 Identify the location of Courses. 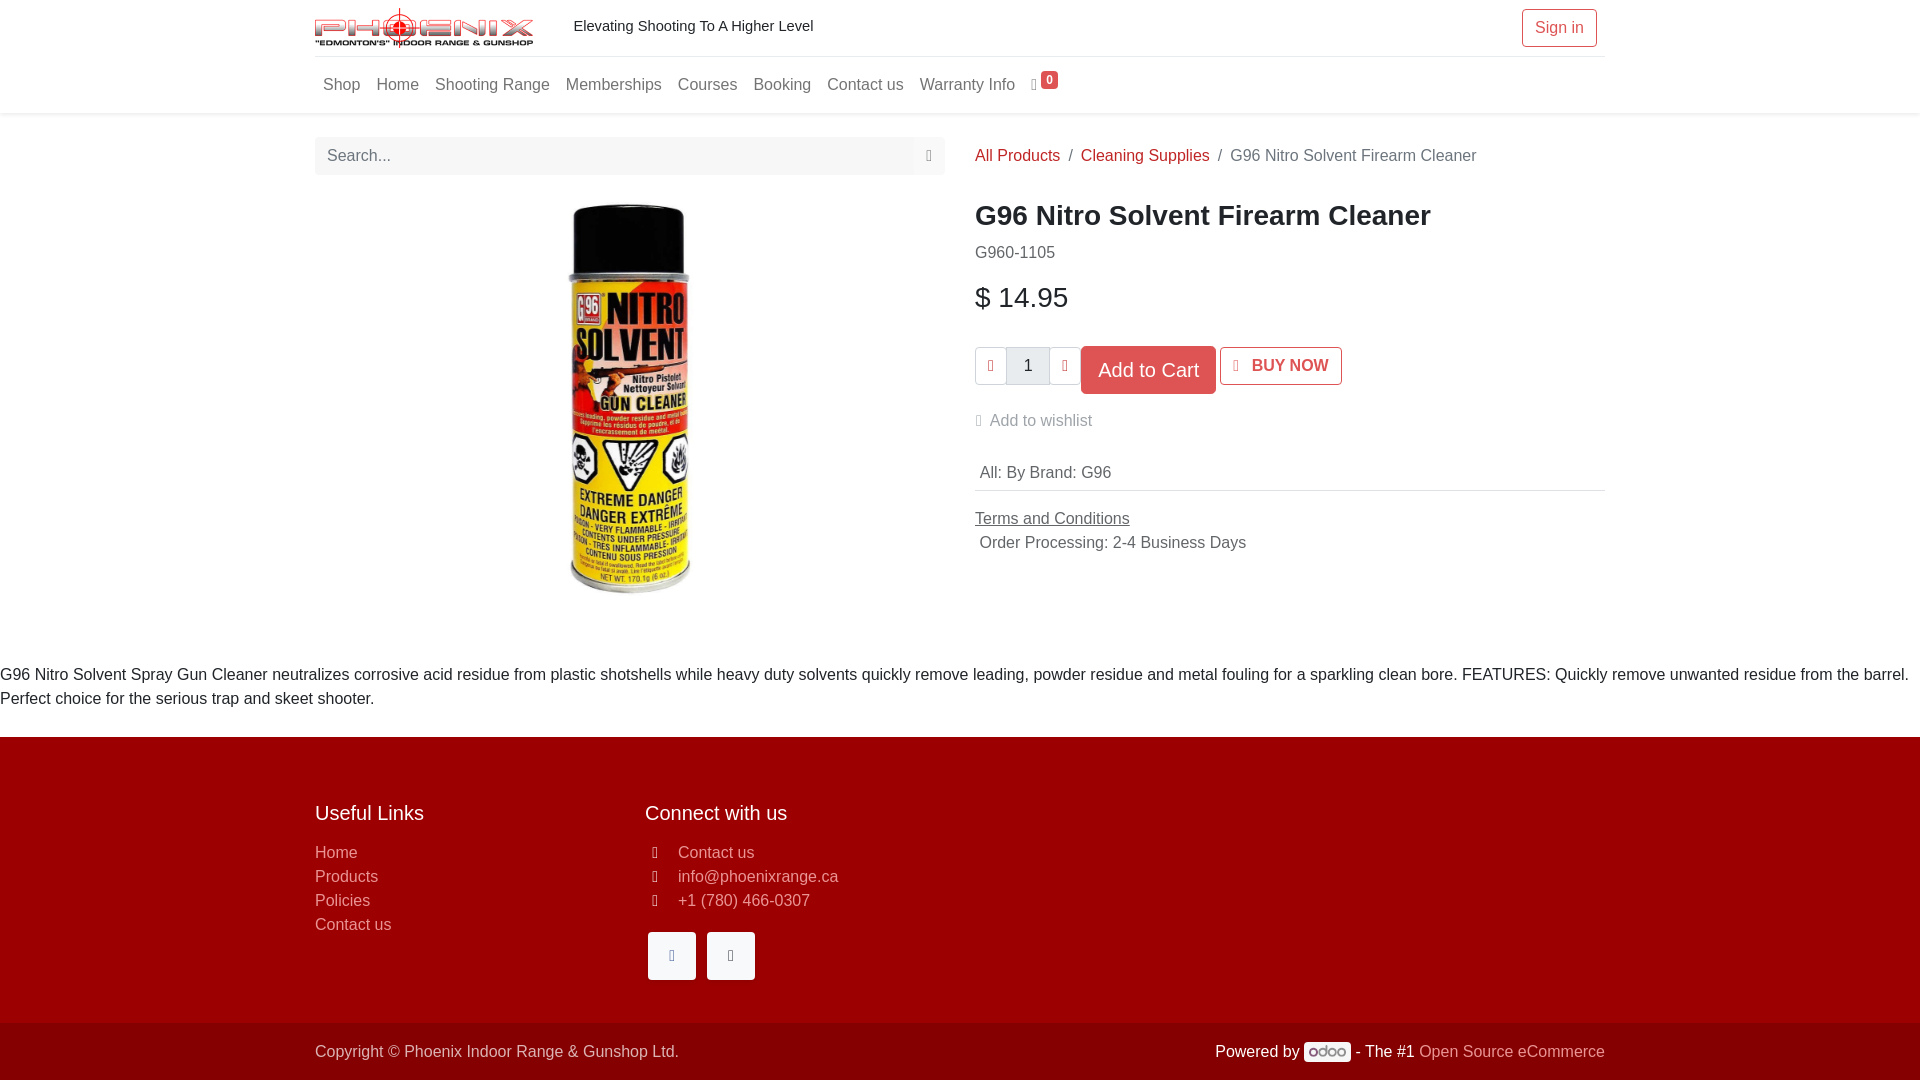
(708, 84).